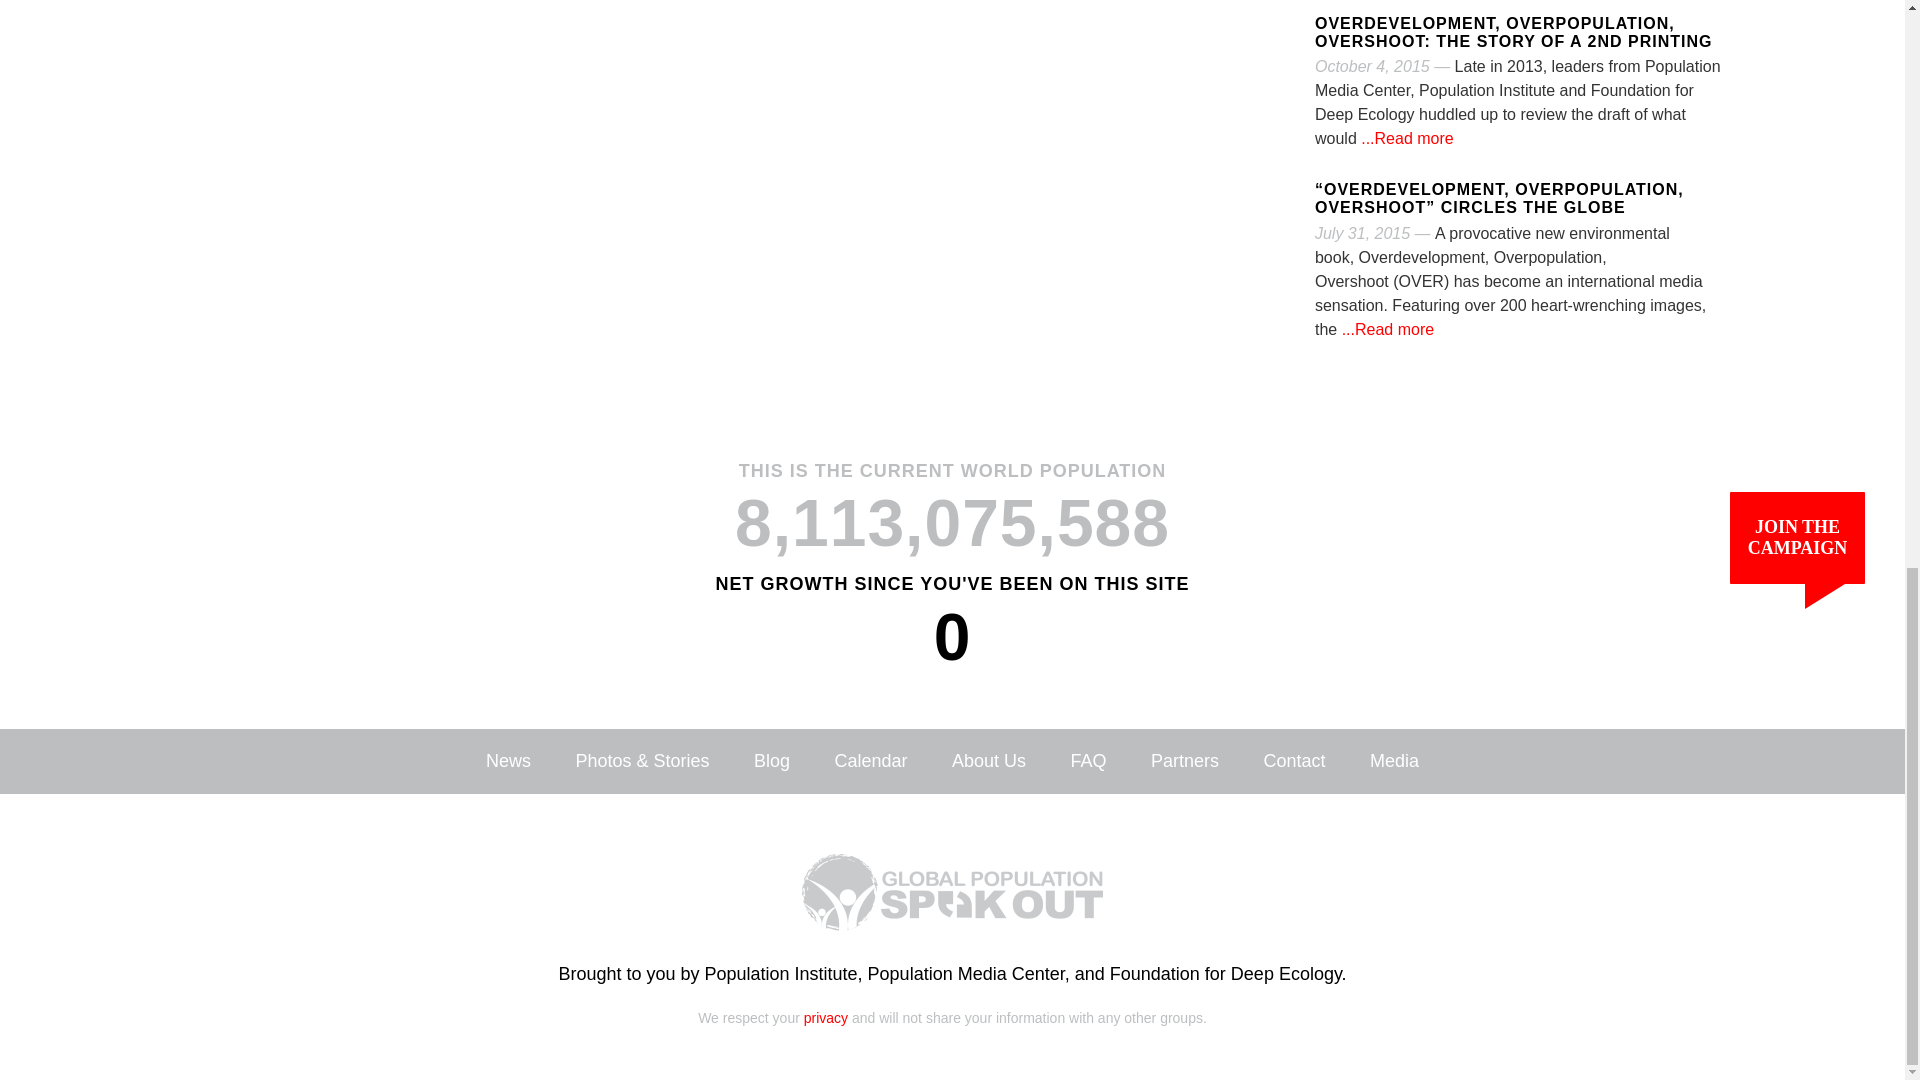  I want to click on Contact, so click(1294, 760).